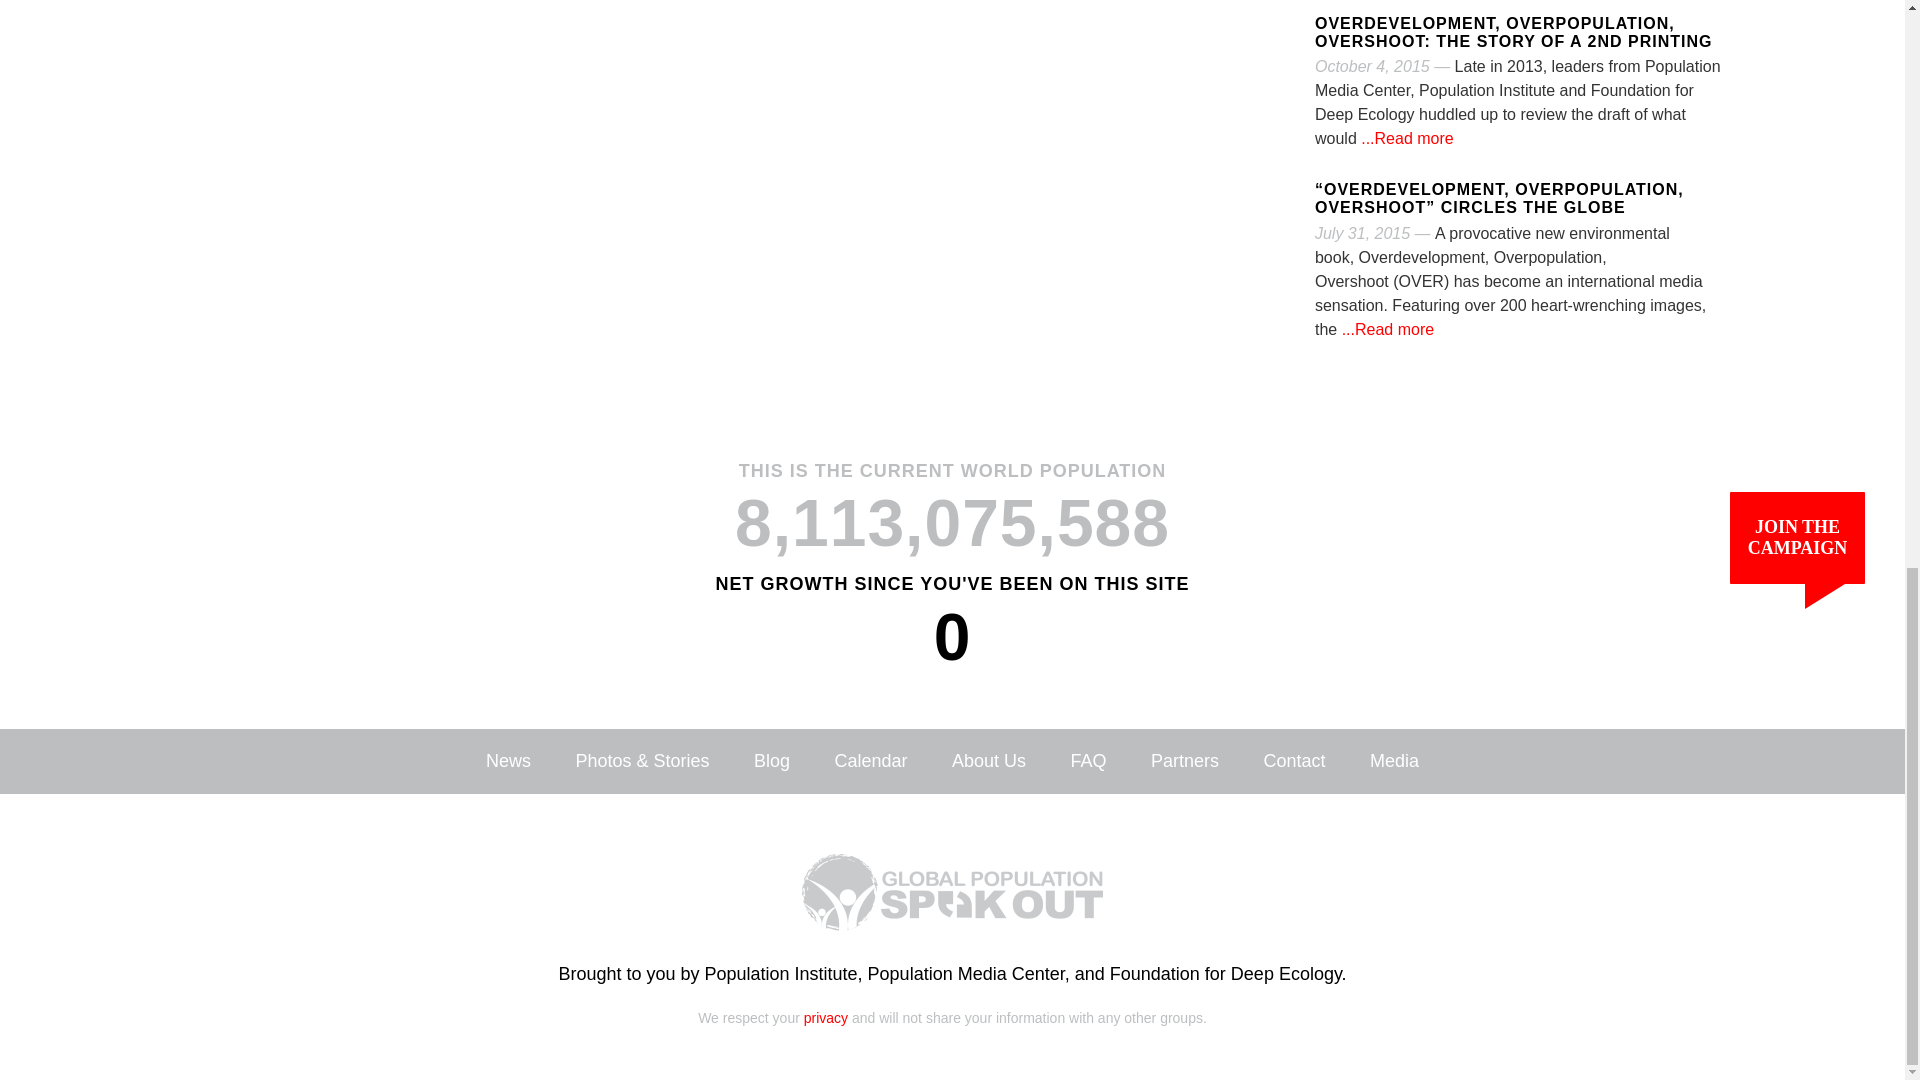  I want to click on Contact, so click(1294, 760).